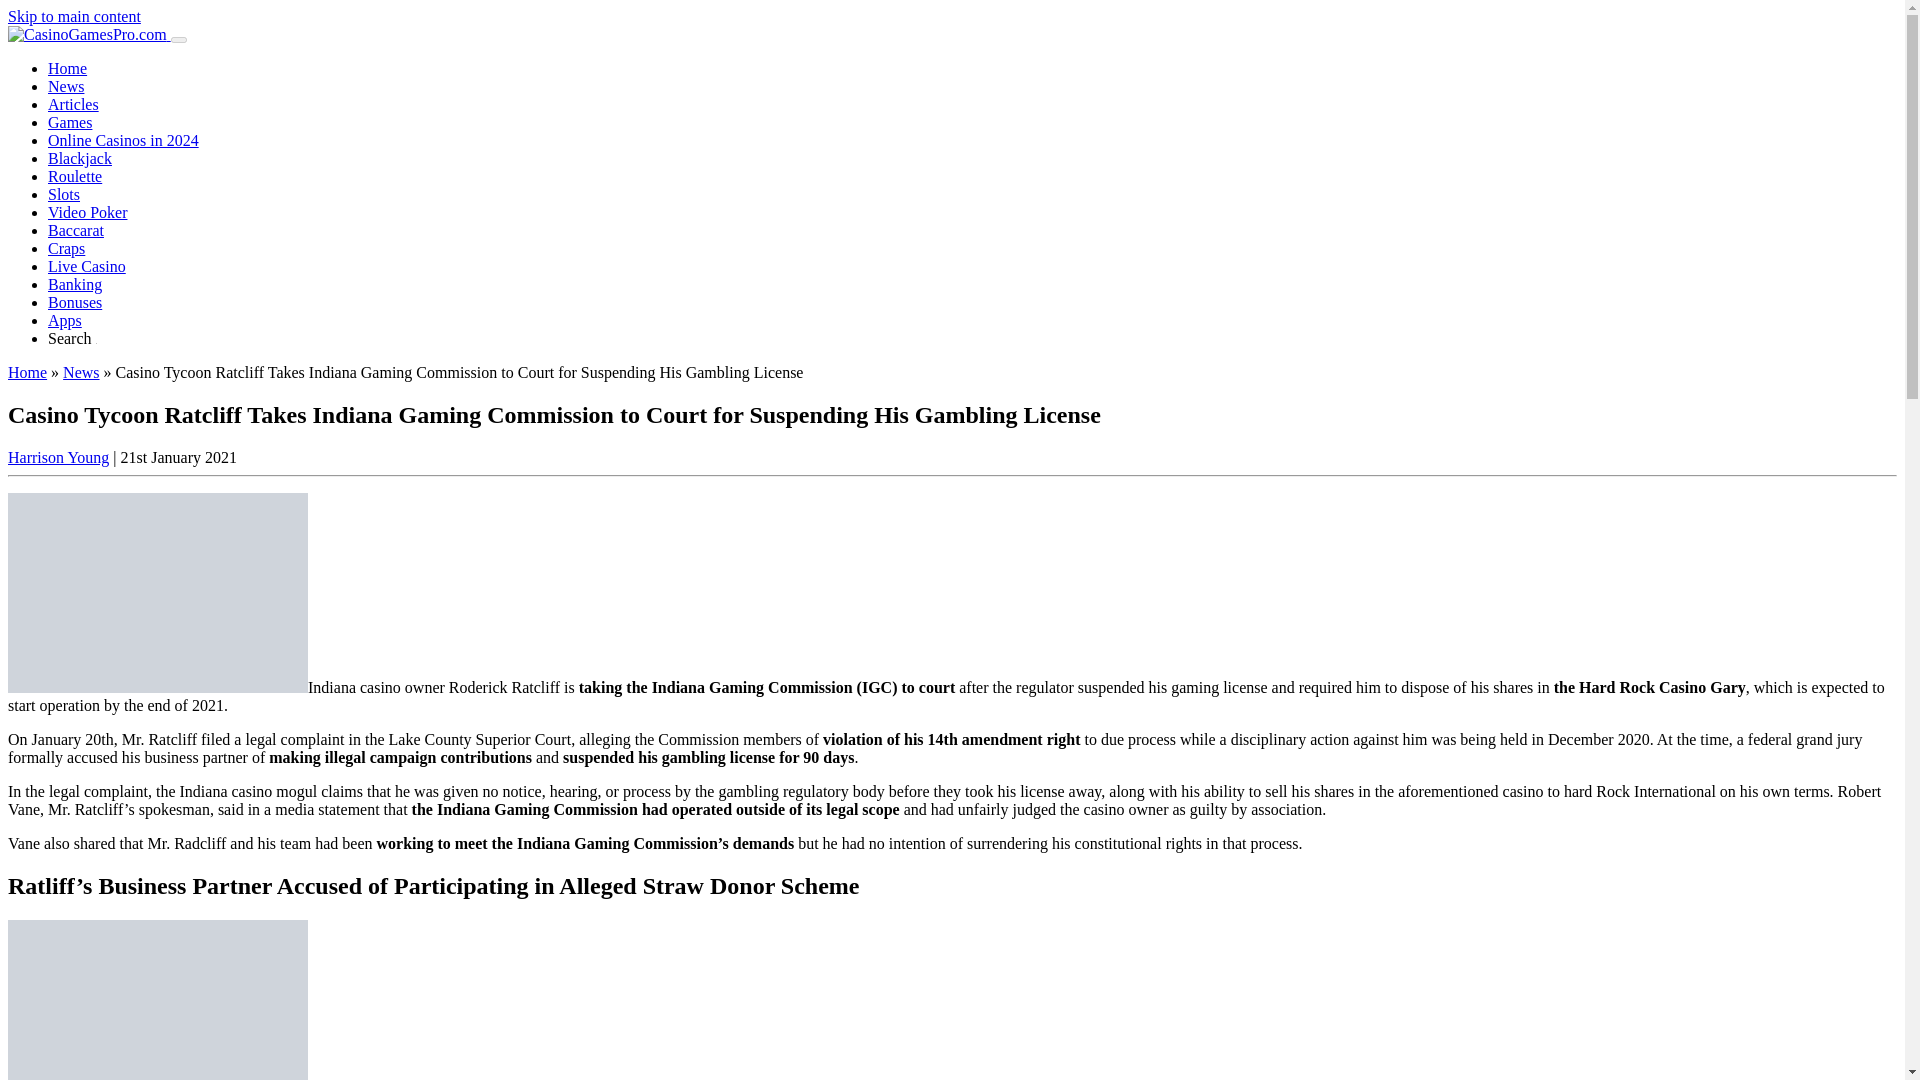 The image size is (1920, 1080). I want to click on Apps, so click(65, 320).